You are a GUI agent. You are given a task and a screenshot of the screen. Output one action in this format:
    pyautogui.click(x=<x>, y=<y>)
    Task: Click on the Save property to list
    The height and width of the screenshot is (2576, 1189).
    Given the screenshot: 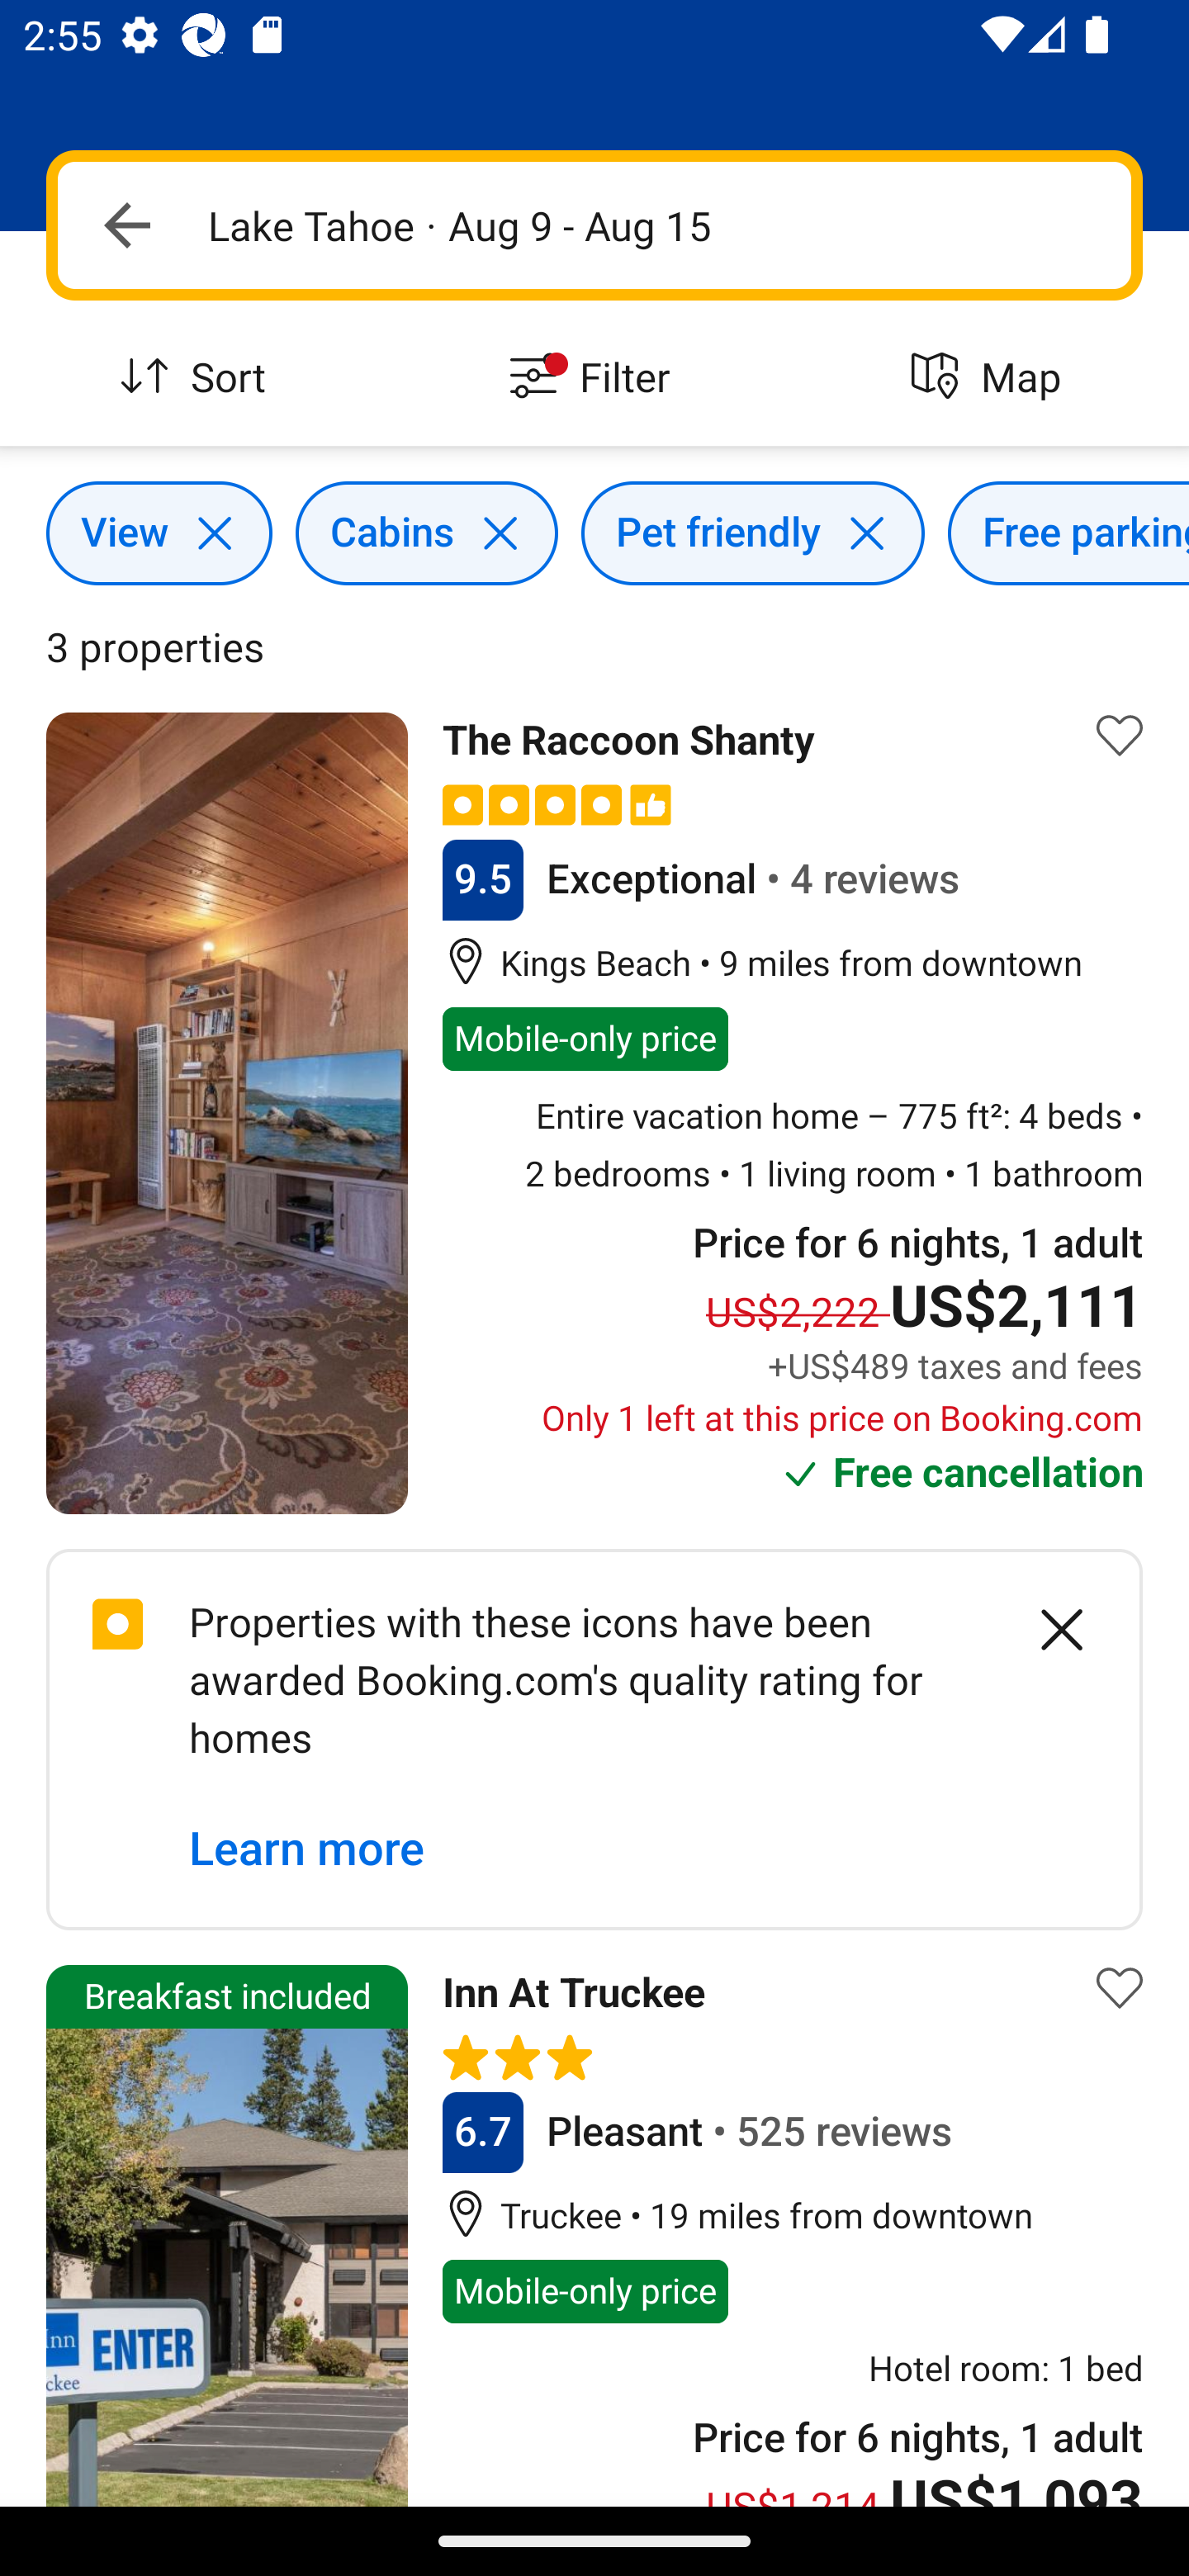 What is the action you would take?
    pyautogui.click(x=1120, y=1988)
    